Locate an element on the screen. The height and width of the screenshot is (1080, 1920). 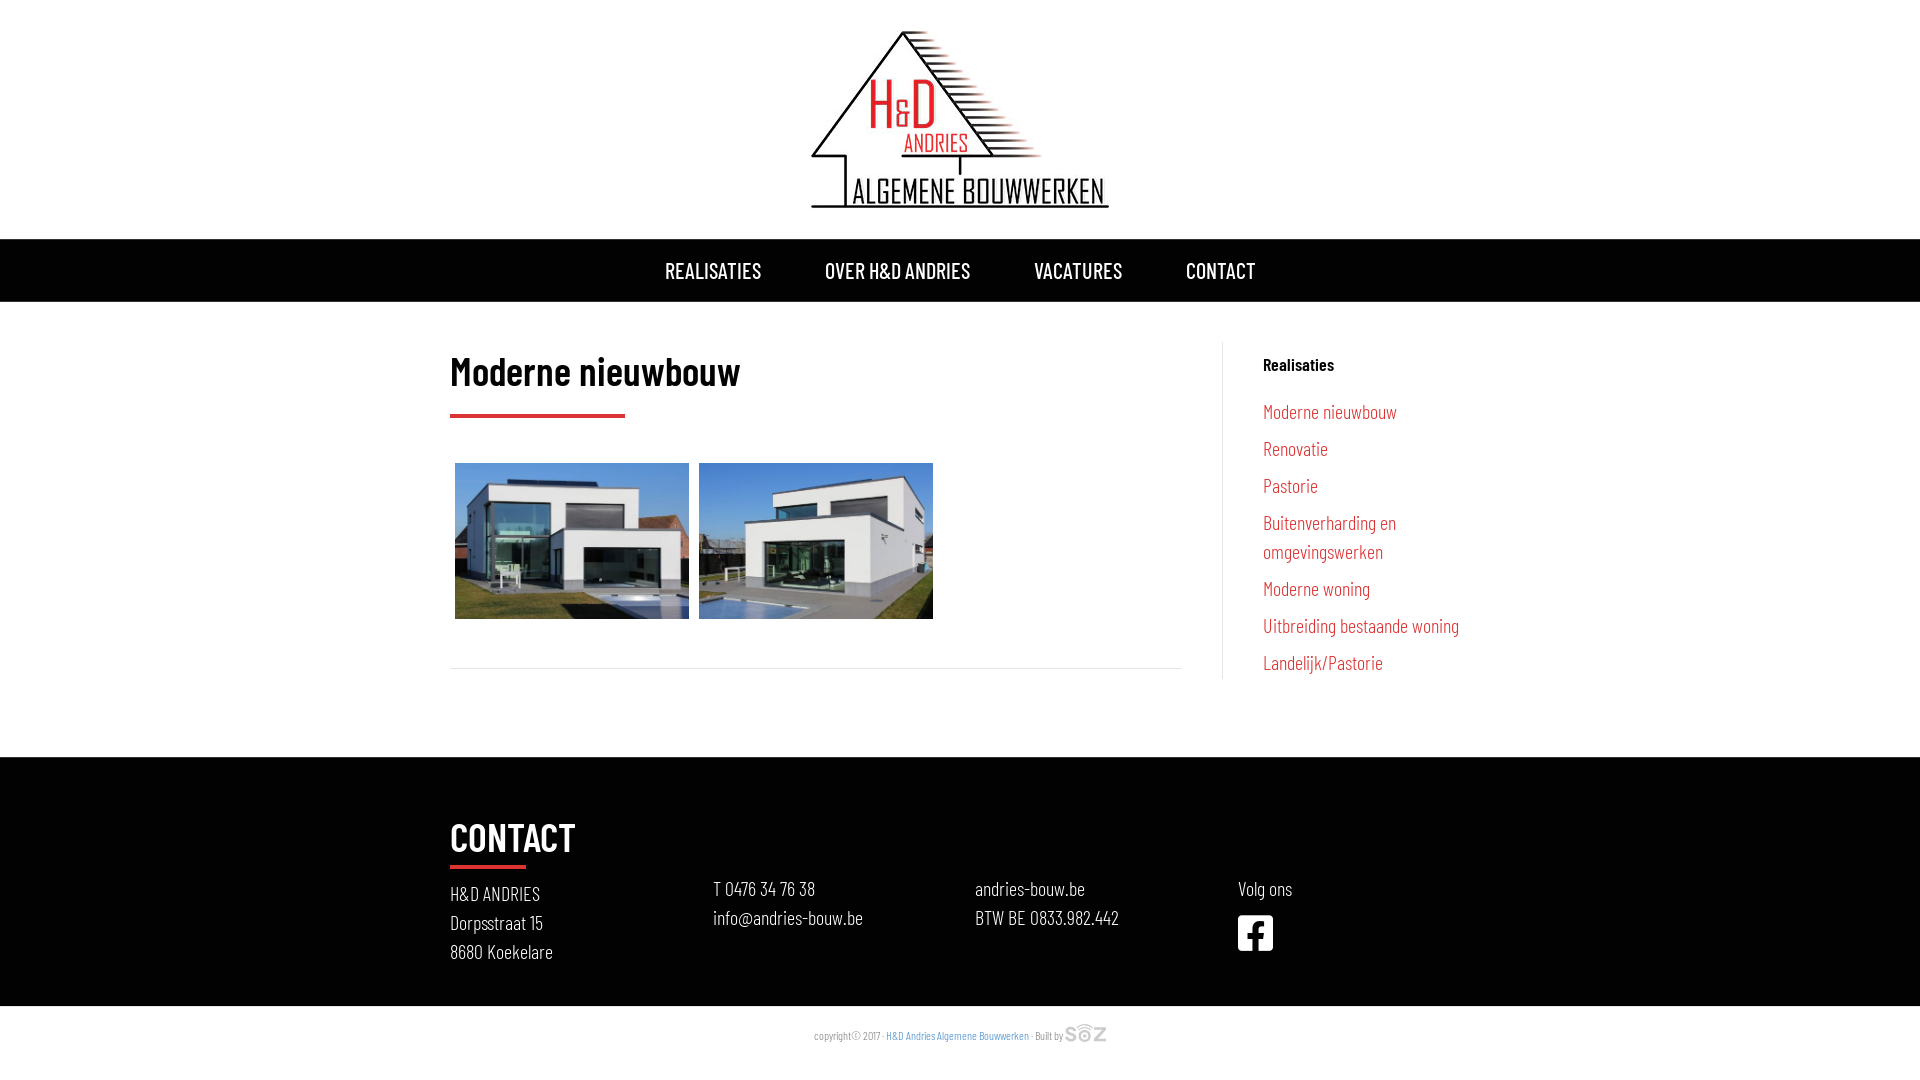
H&D Andries Algemene Bouwwerken is located at coordinates (958, 1035).